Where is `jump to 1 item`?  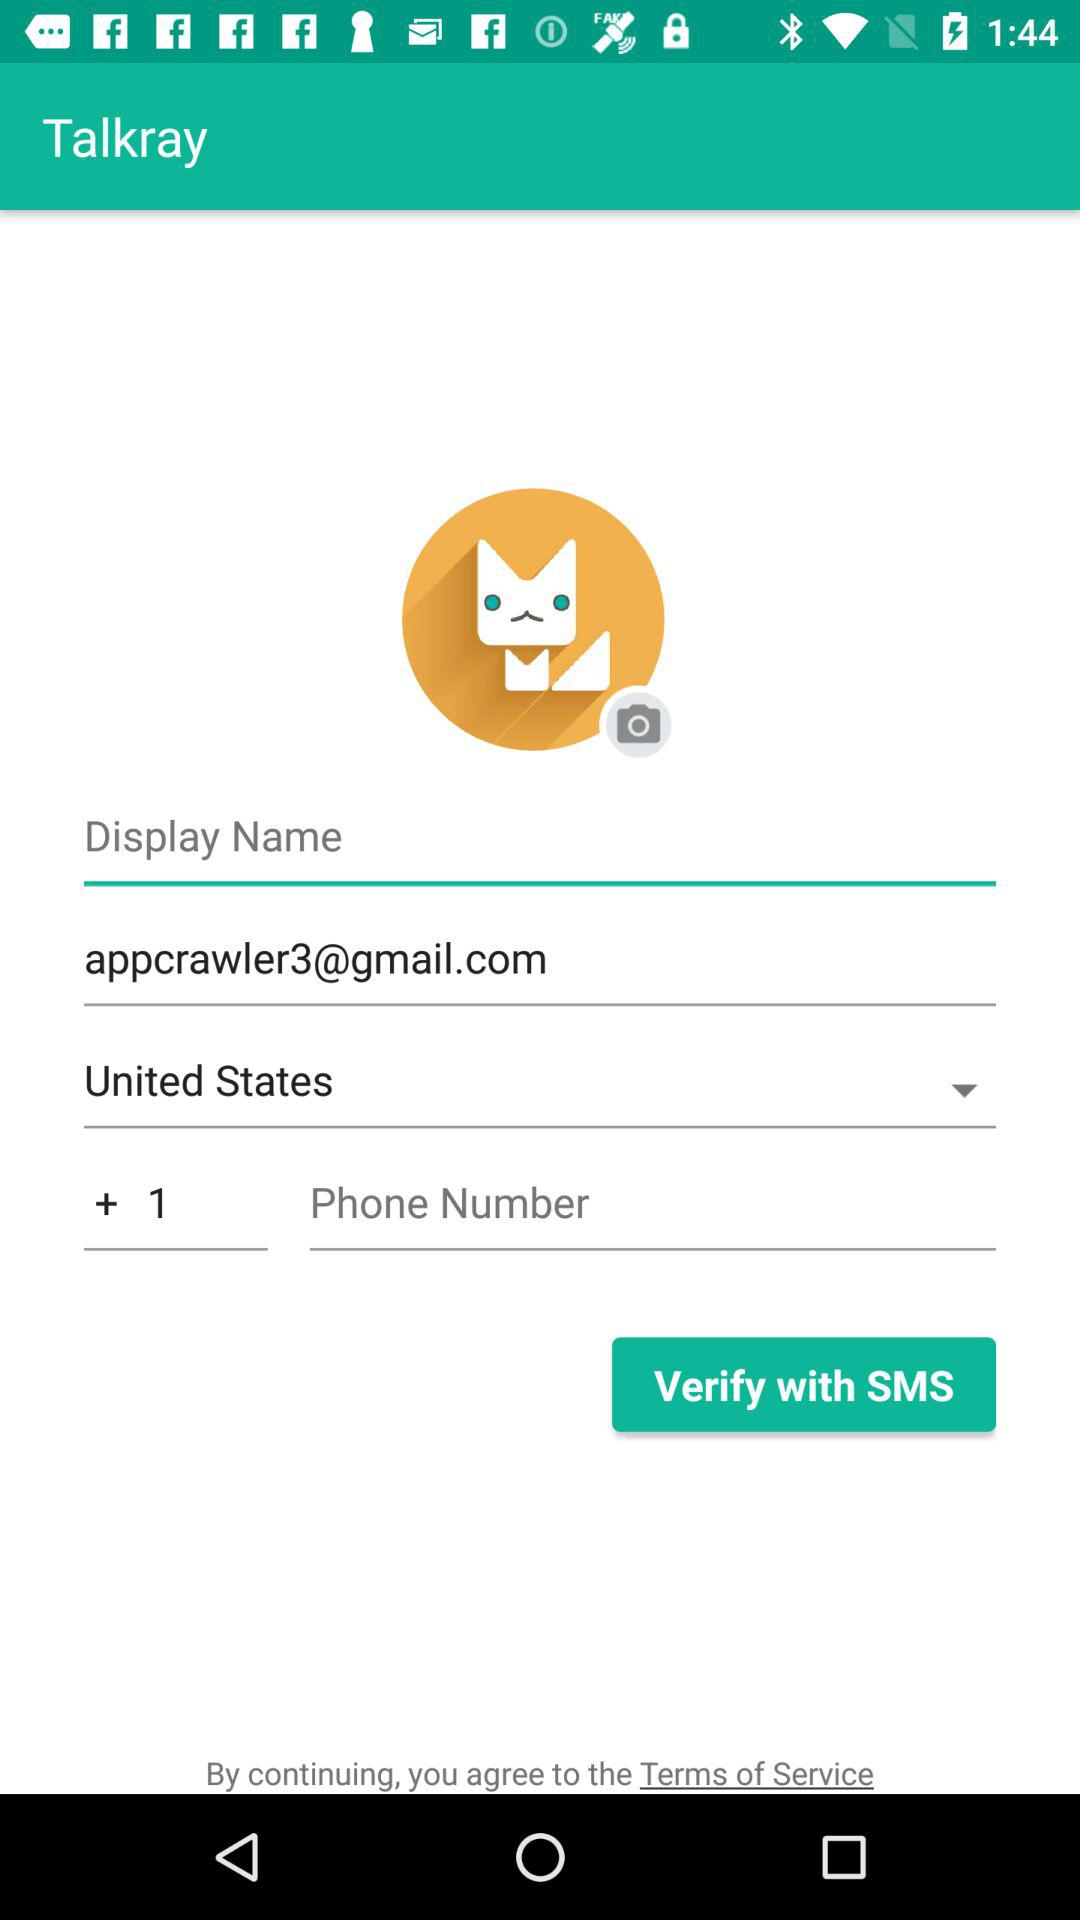 jump to 1 item is located at coordinates (176, 1212).